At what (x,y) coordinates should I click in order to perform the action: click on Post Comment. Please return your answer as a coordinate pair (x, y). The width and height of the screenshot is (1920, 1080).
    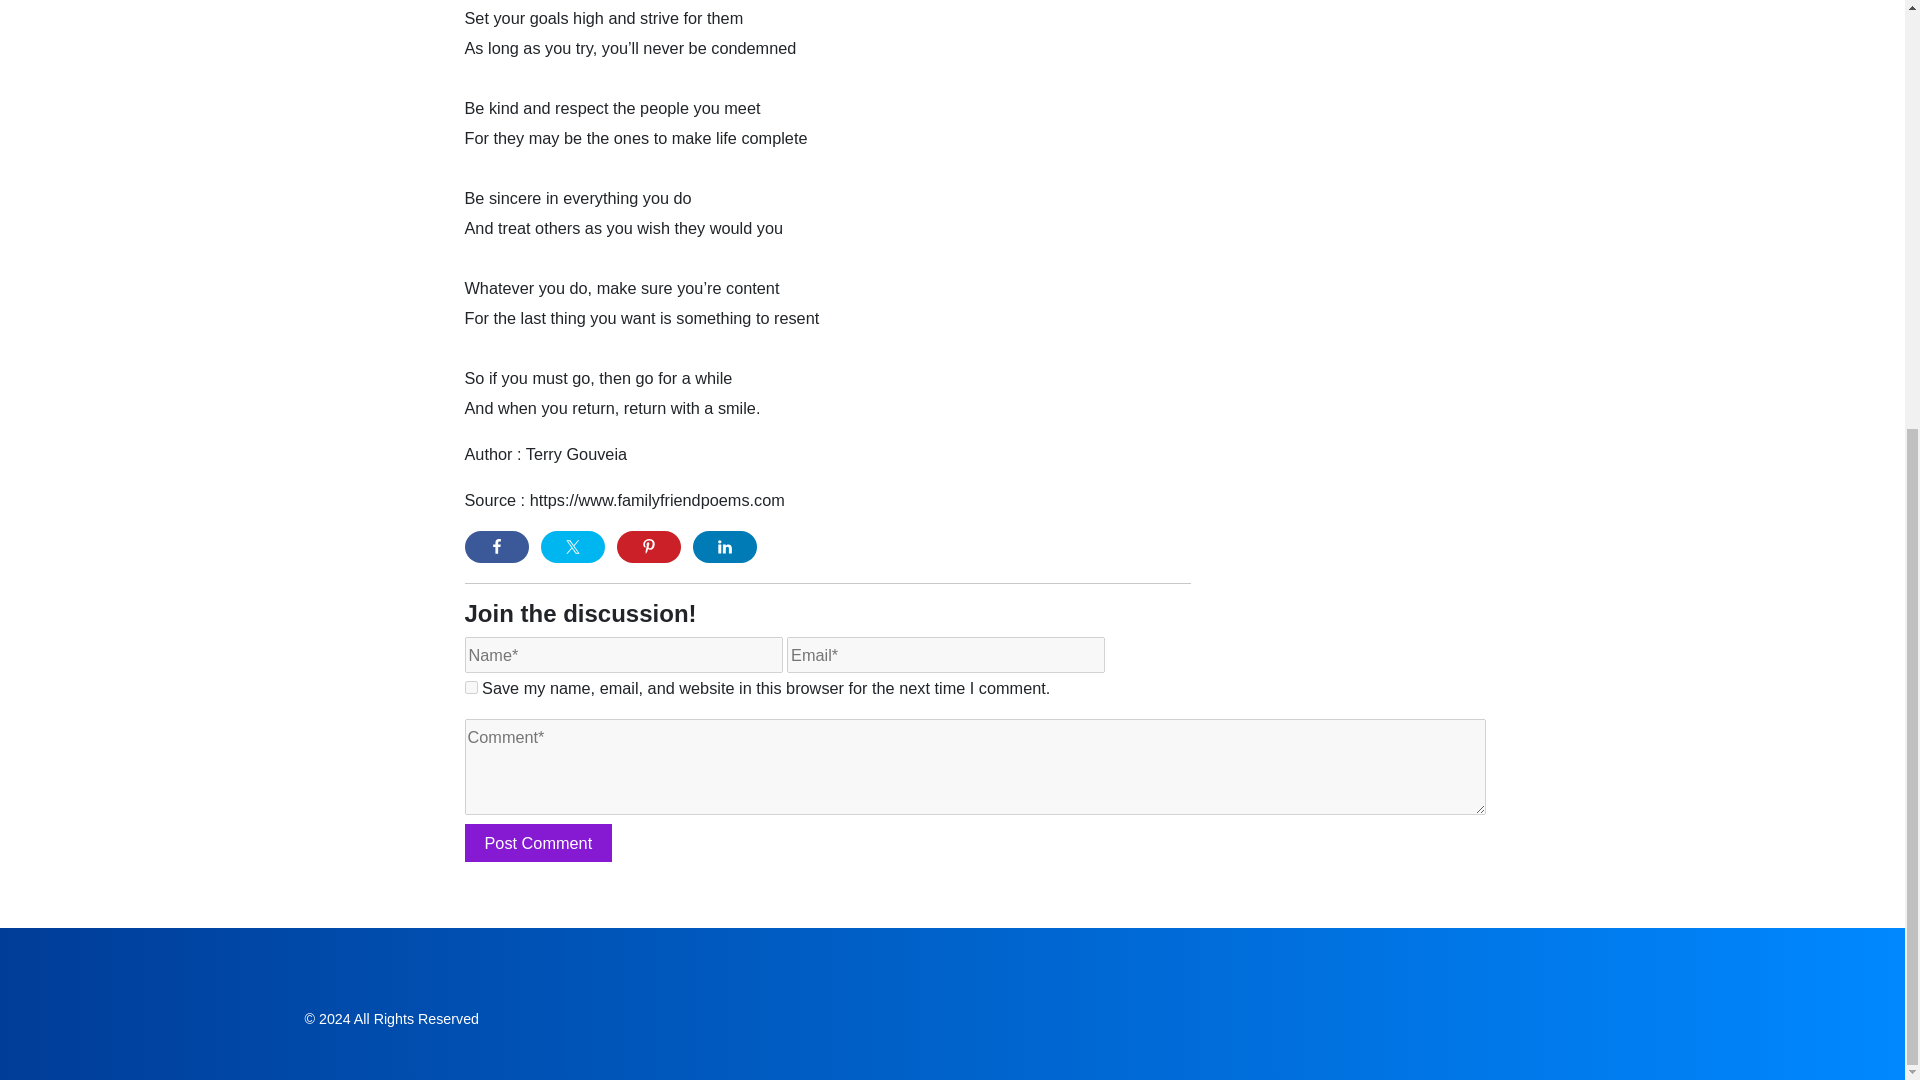
    Looking at the image, I should click on (538, 842).